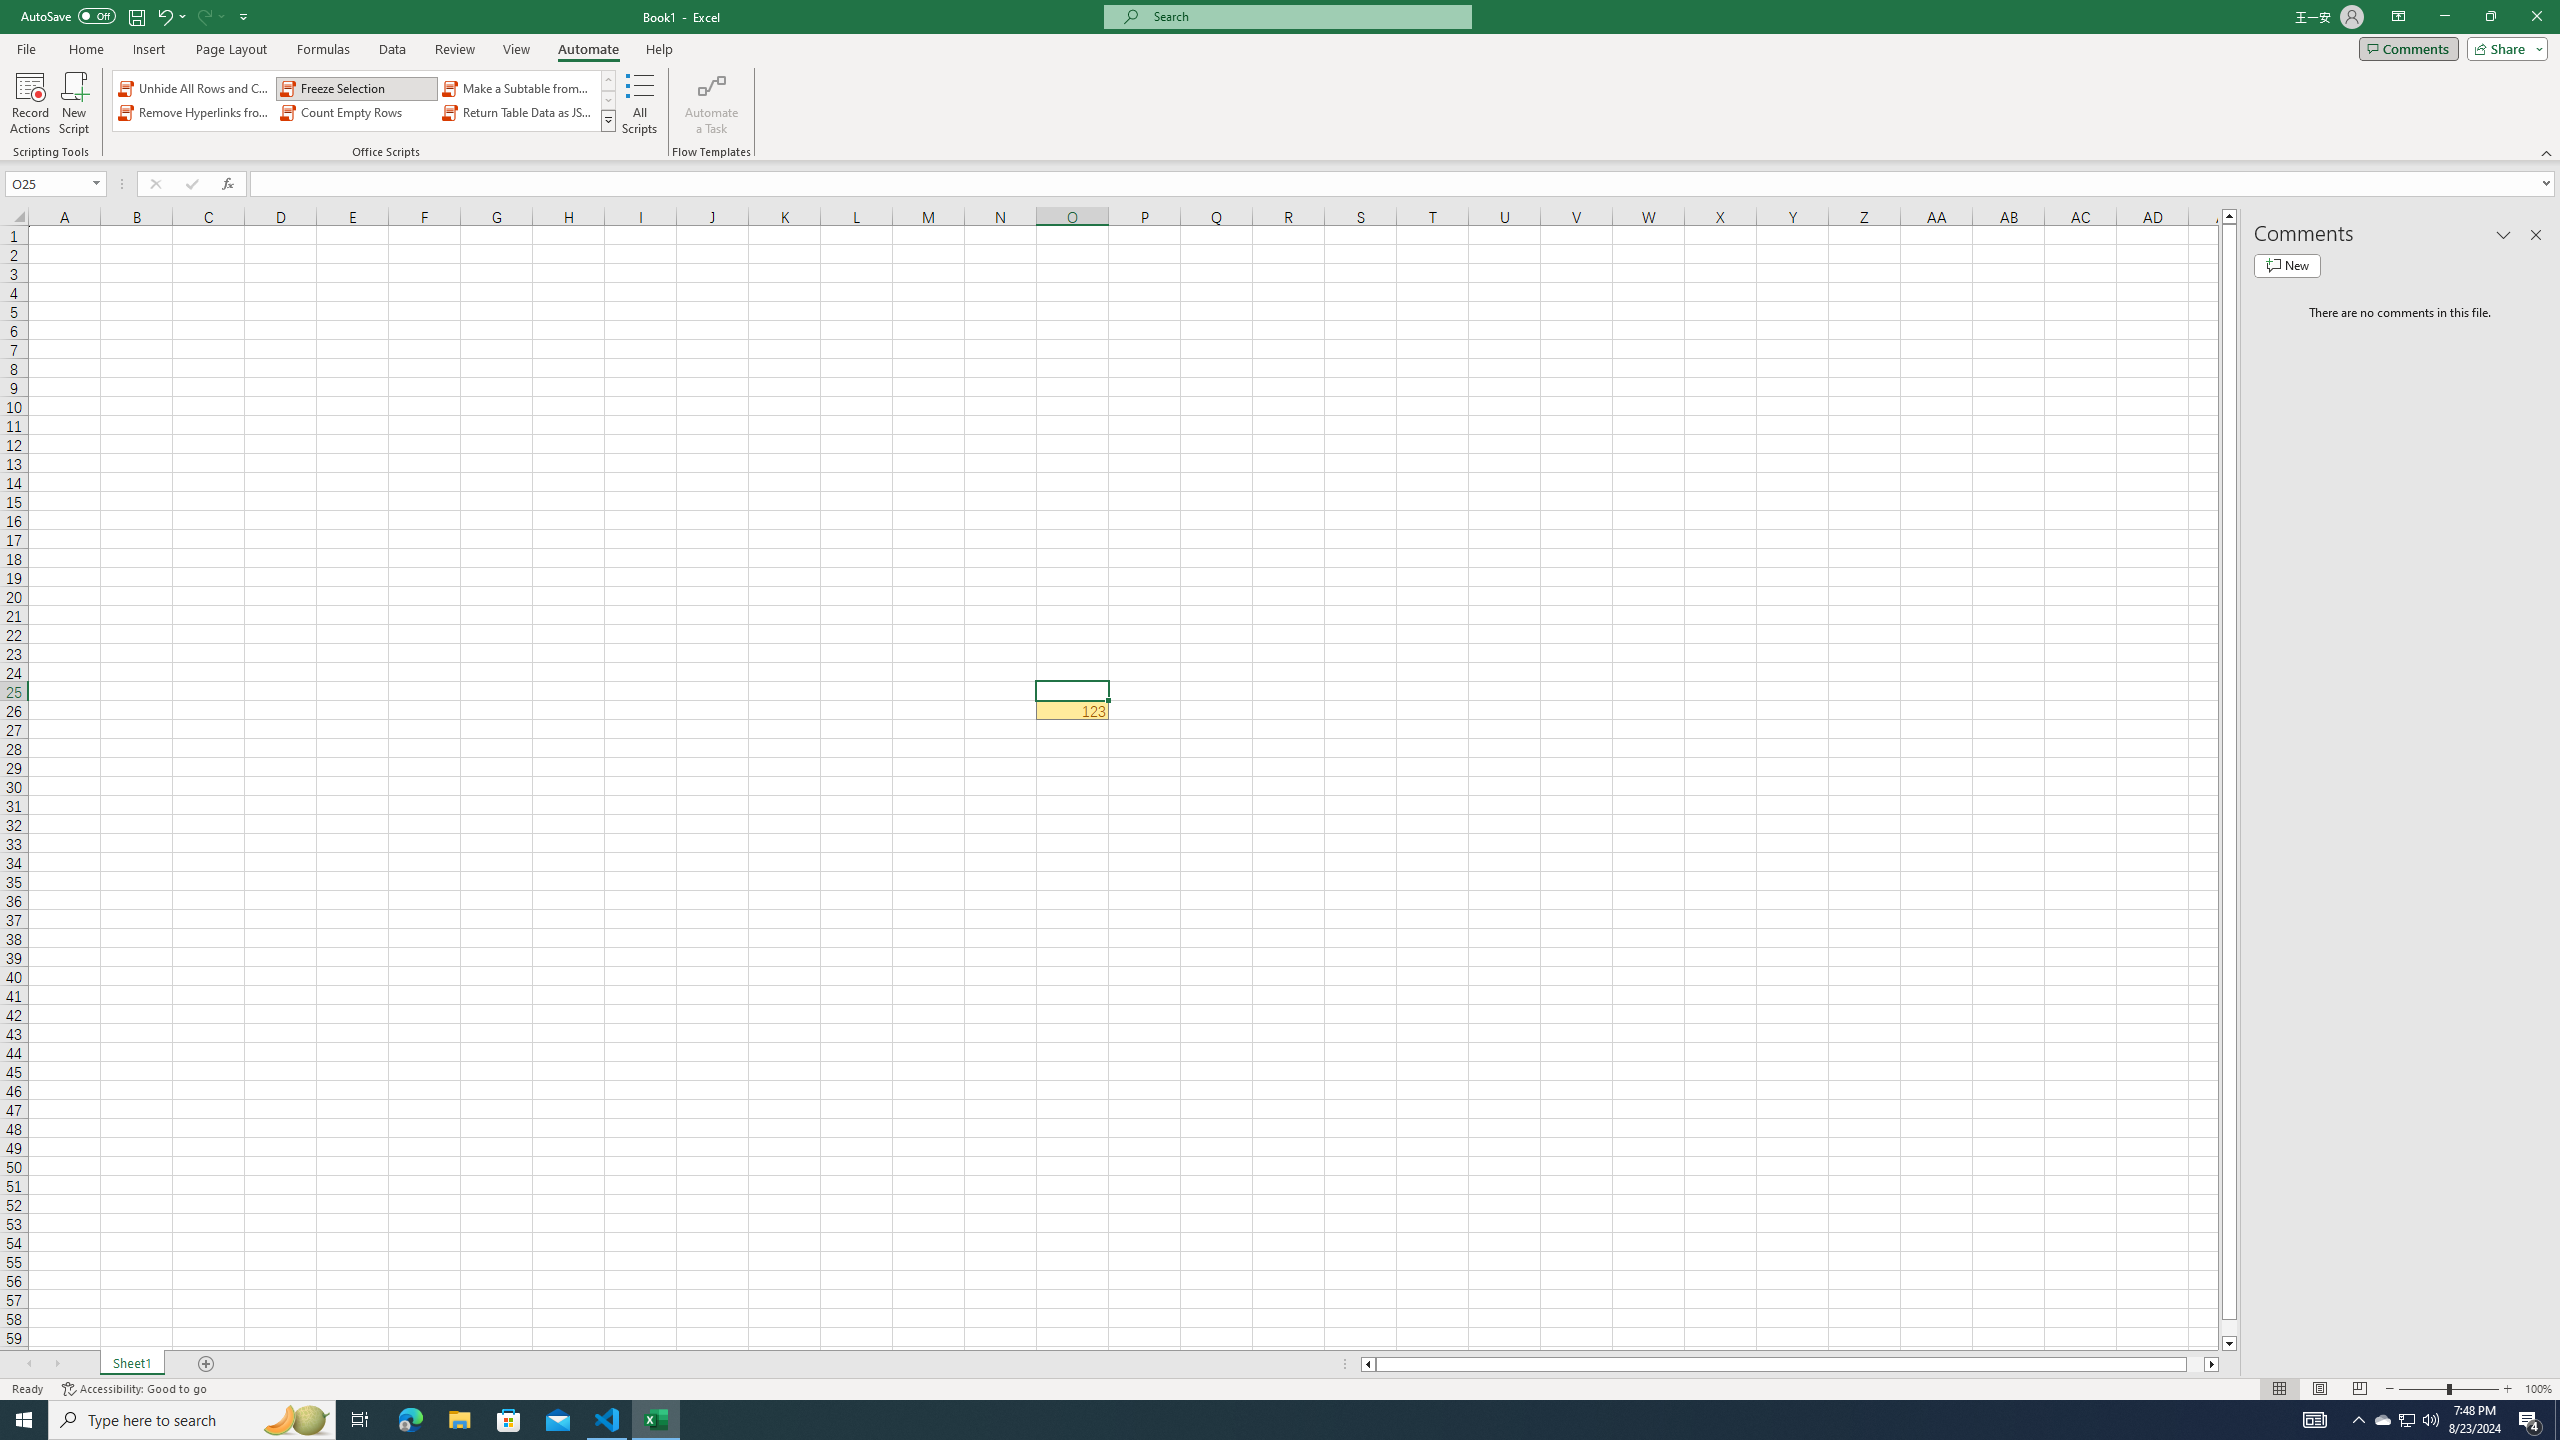 The image size is (2560, 1440). What do you see at coordinates (26, 48) in the screenshot?
I see `File Tab` at bounding box center [26, 48].